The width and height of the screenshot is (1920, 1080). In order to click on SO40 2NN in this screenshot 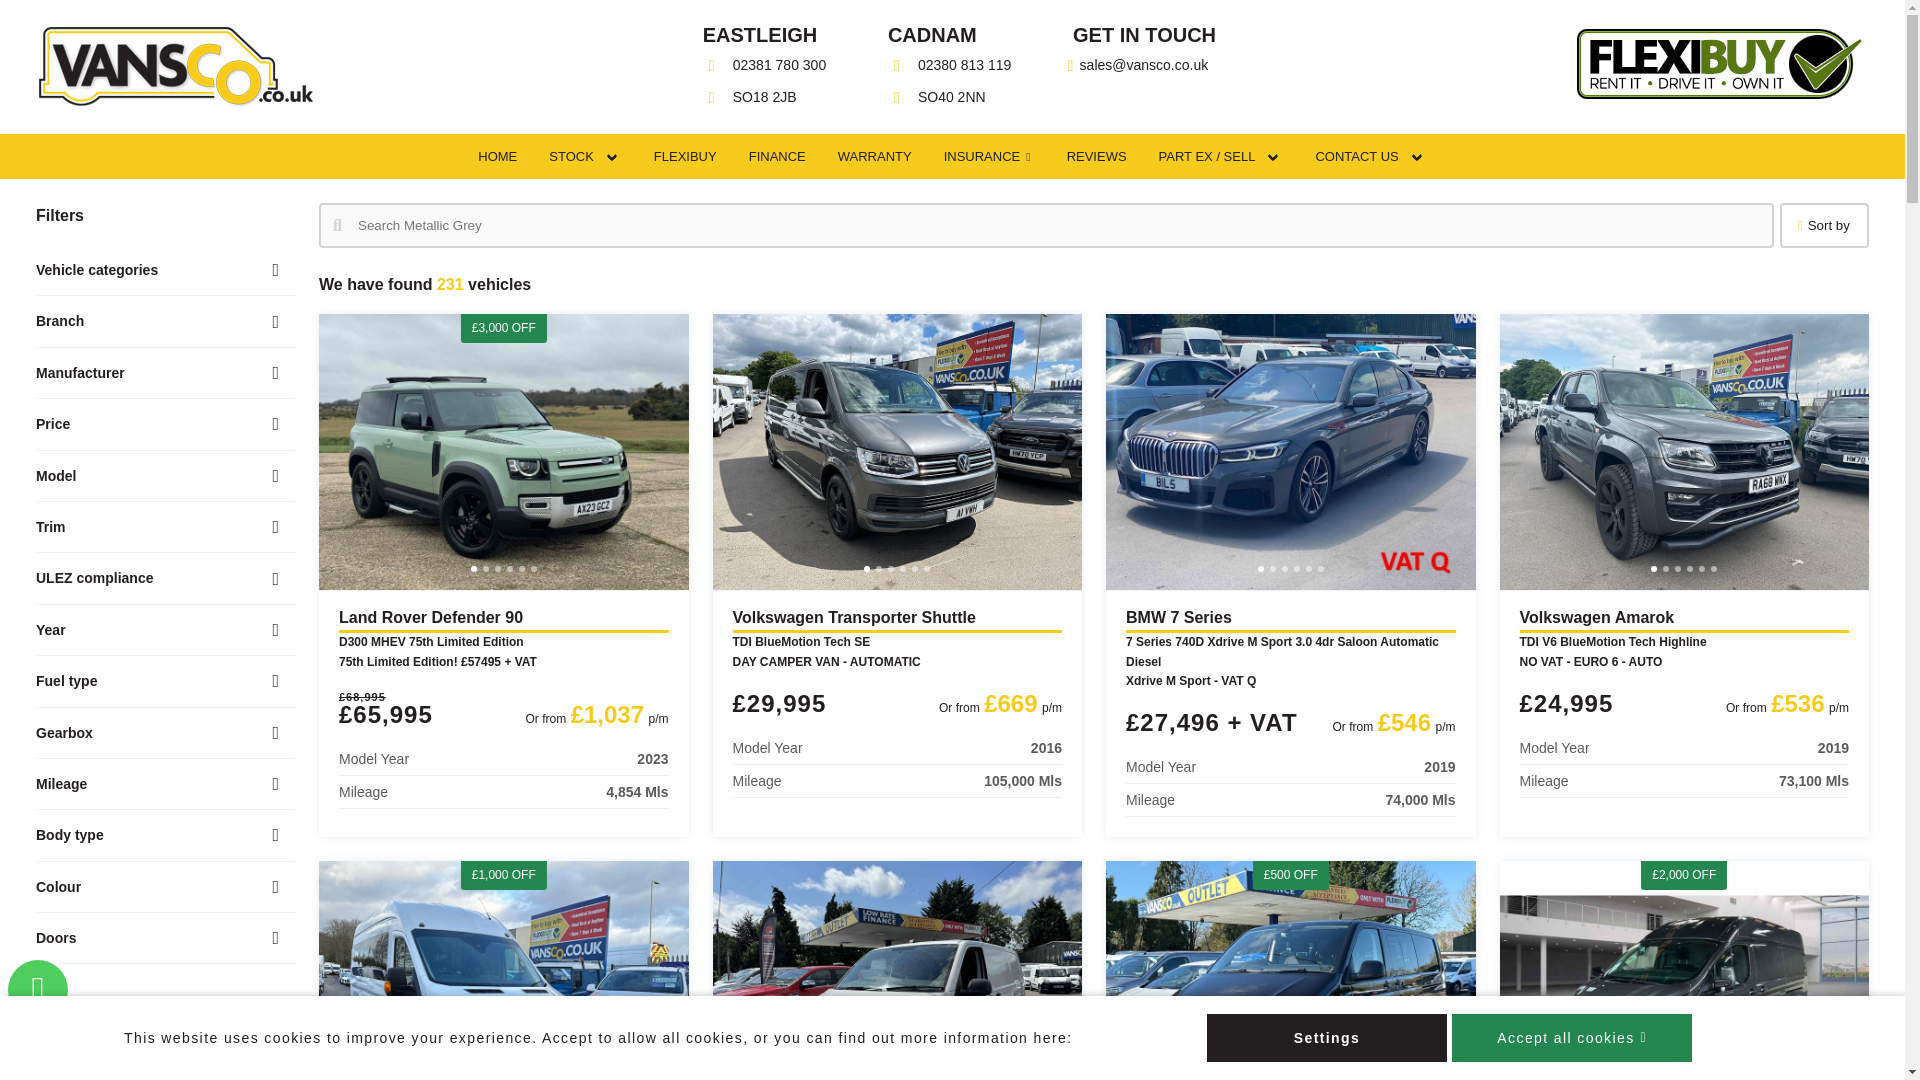, I will do `click(952, 98)`.